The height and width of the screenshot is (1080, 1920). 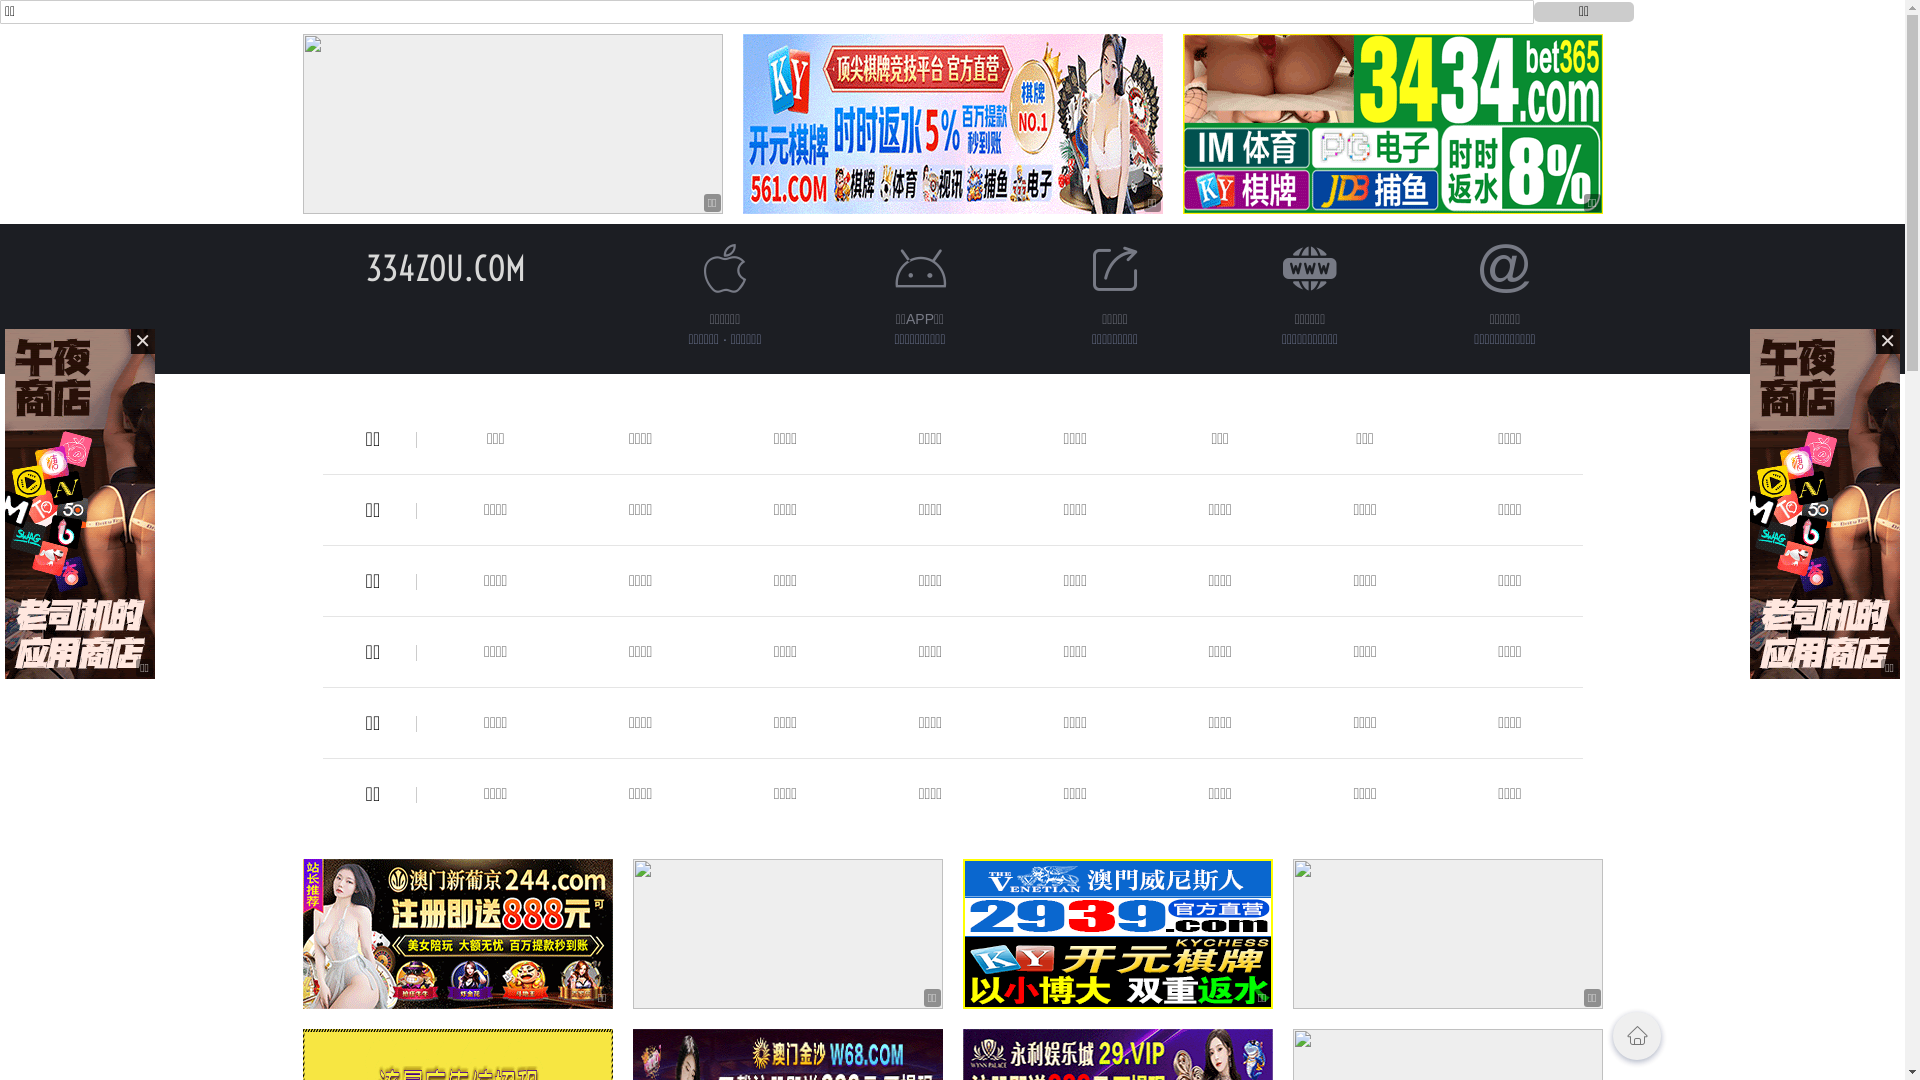 I want to click on 334ZOU.COM, so click(x=446, y=268).